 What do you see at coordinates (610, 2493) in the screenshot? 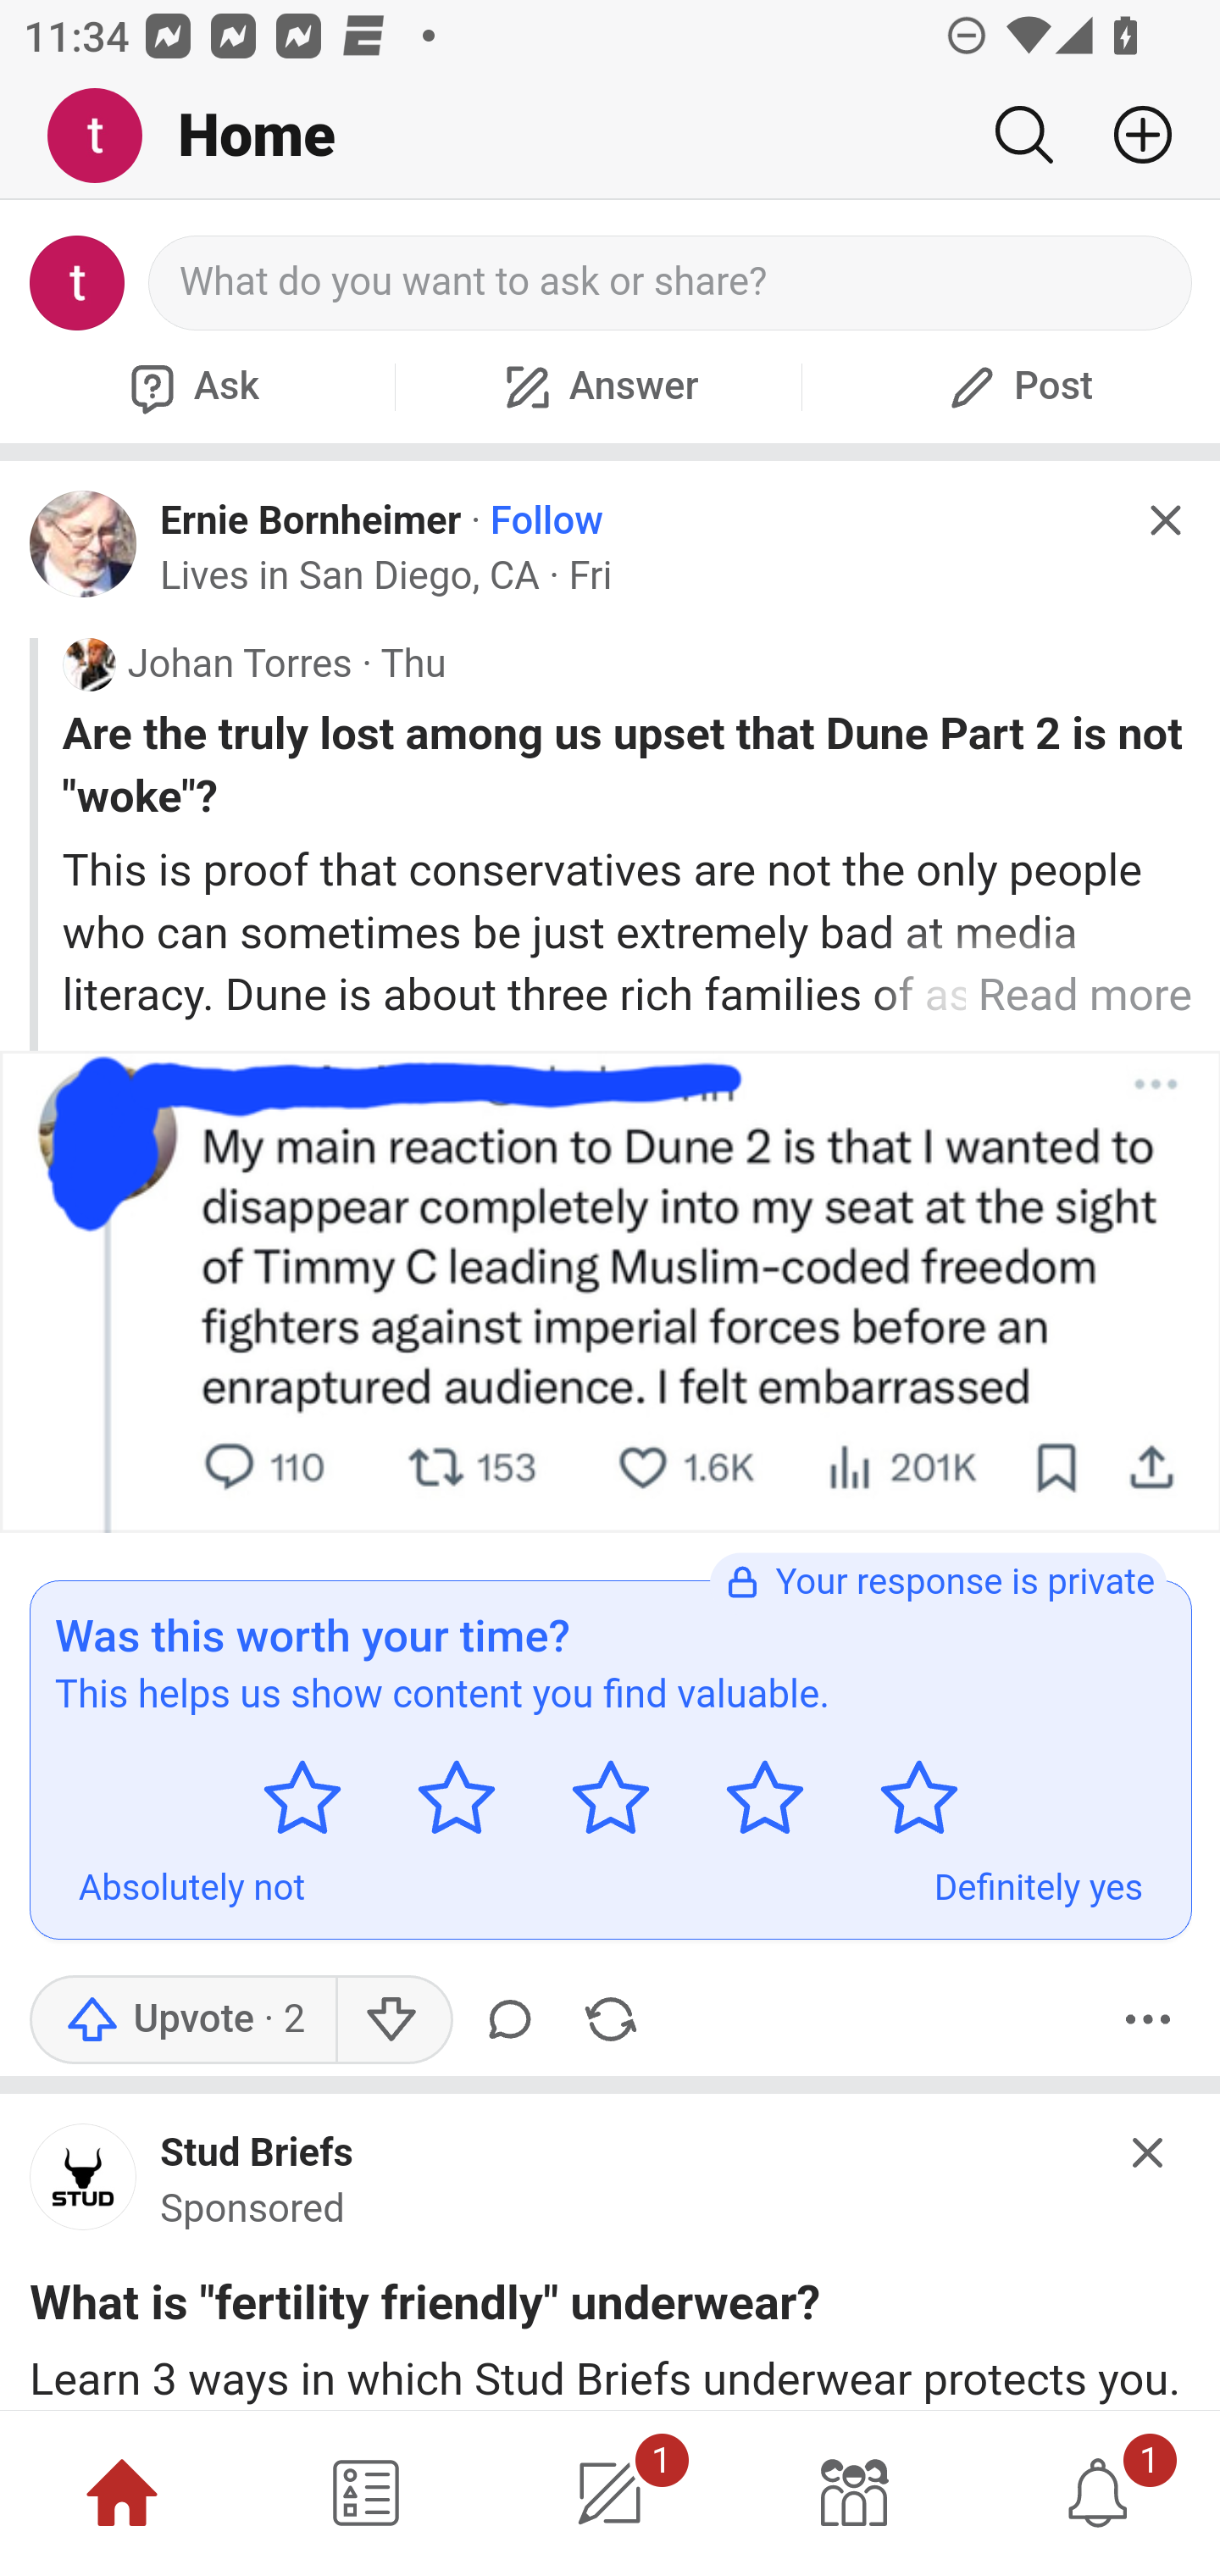
I see `1` at bounding box center [610, 2493].